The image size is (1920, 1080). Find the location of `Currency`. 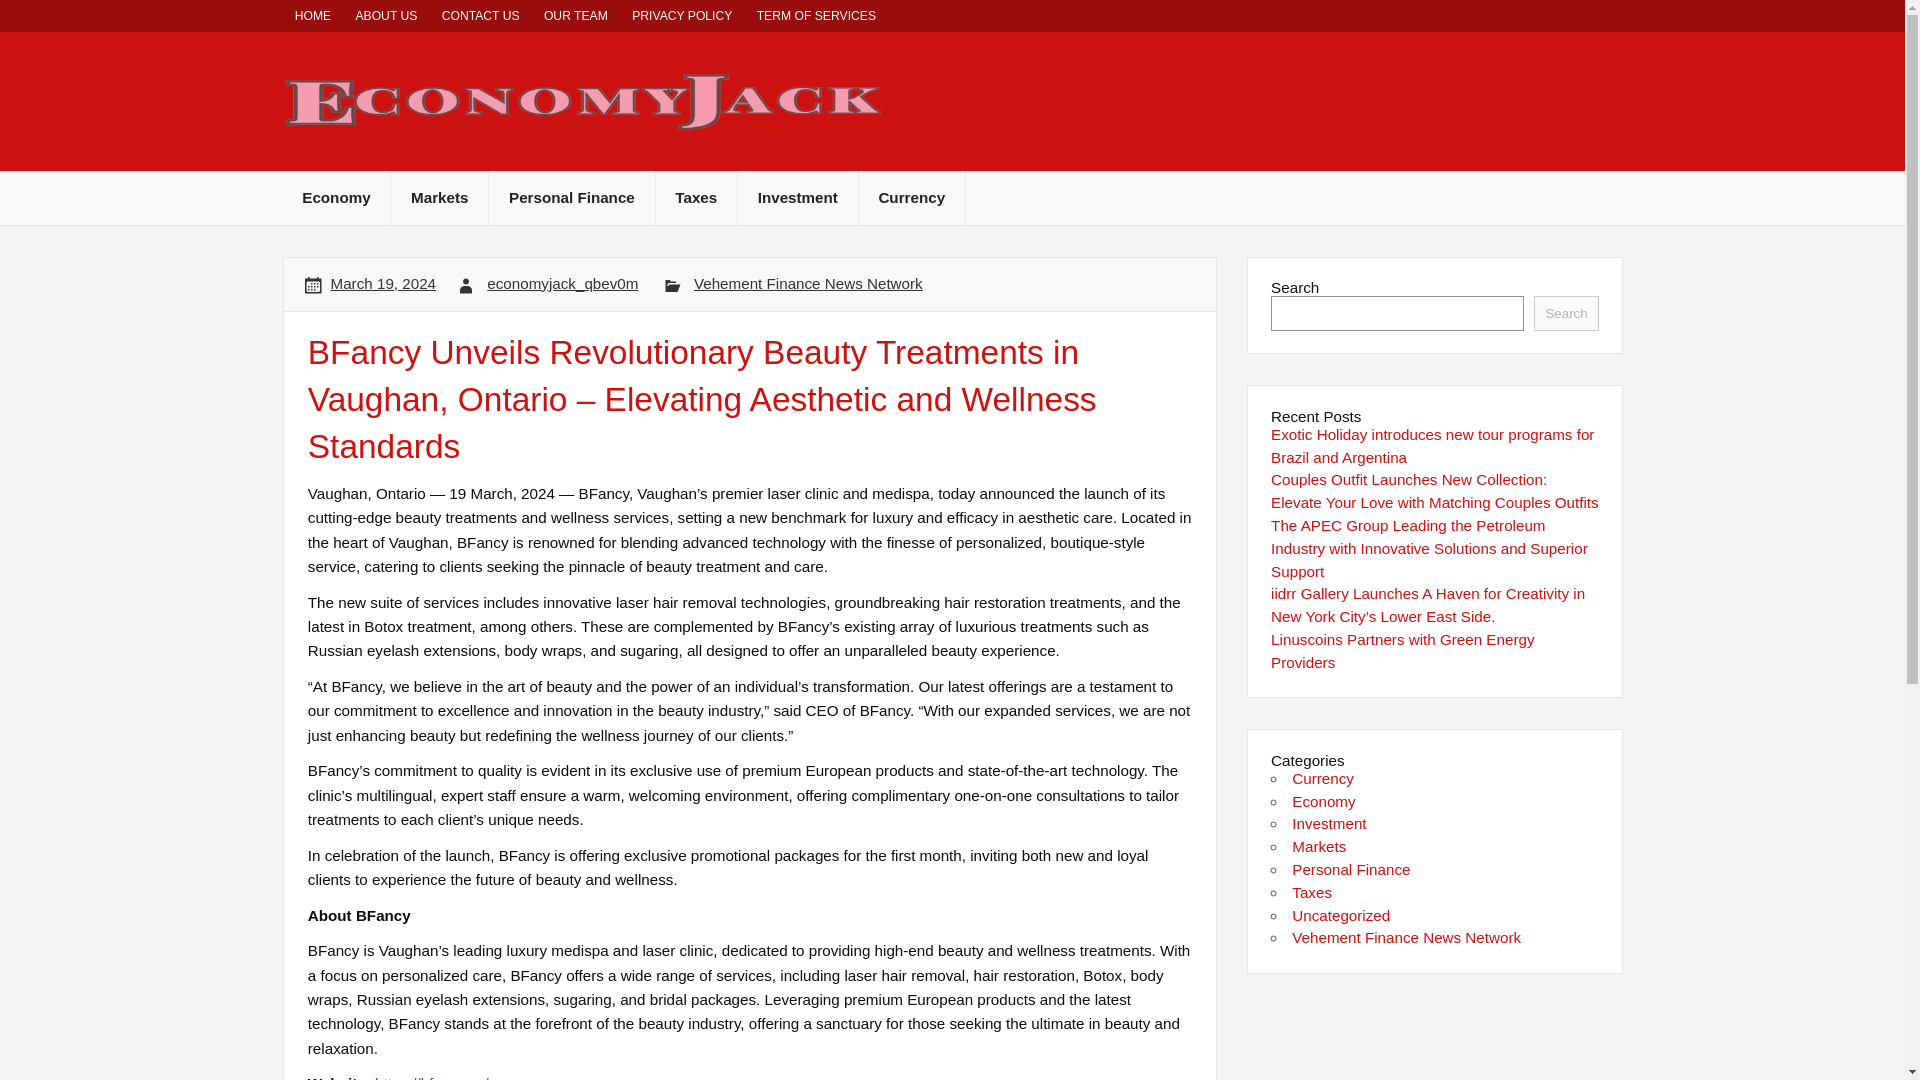

Currency is located at coordinates (1322, 778).